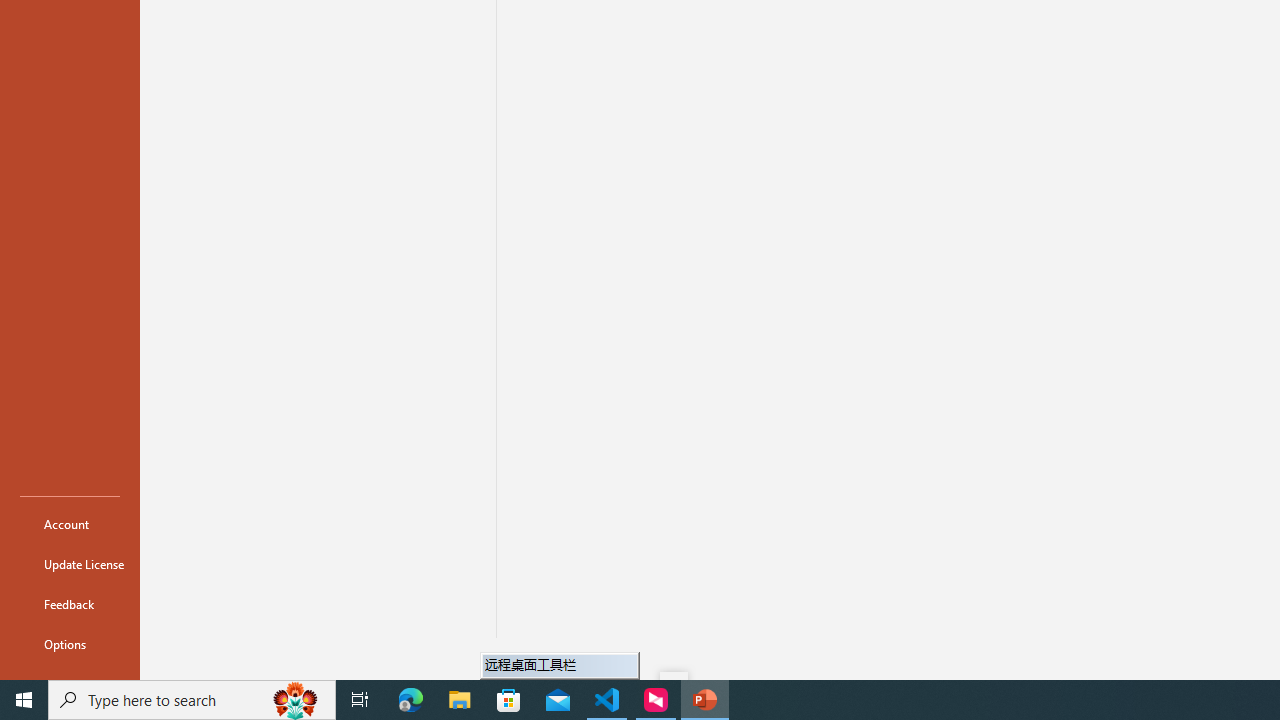  What do you see at coordinates (70, 524) in the screenshot?
I see `Account` at bounding box center [70, 524].